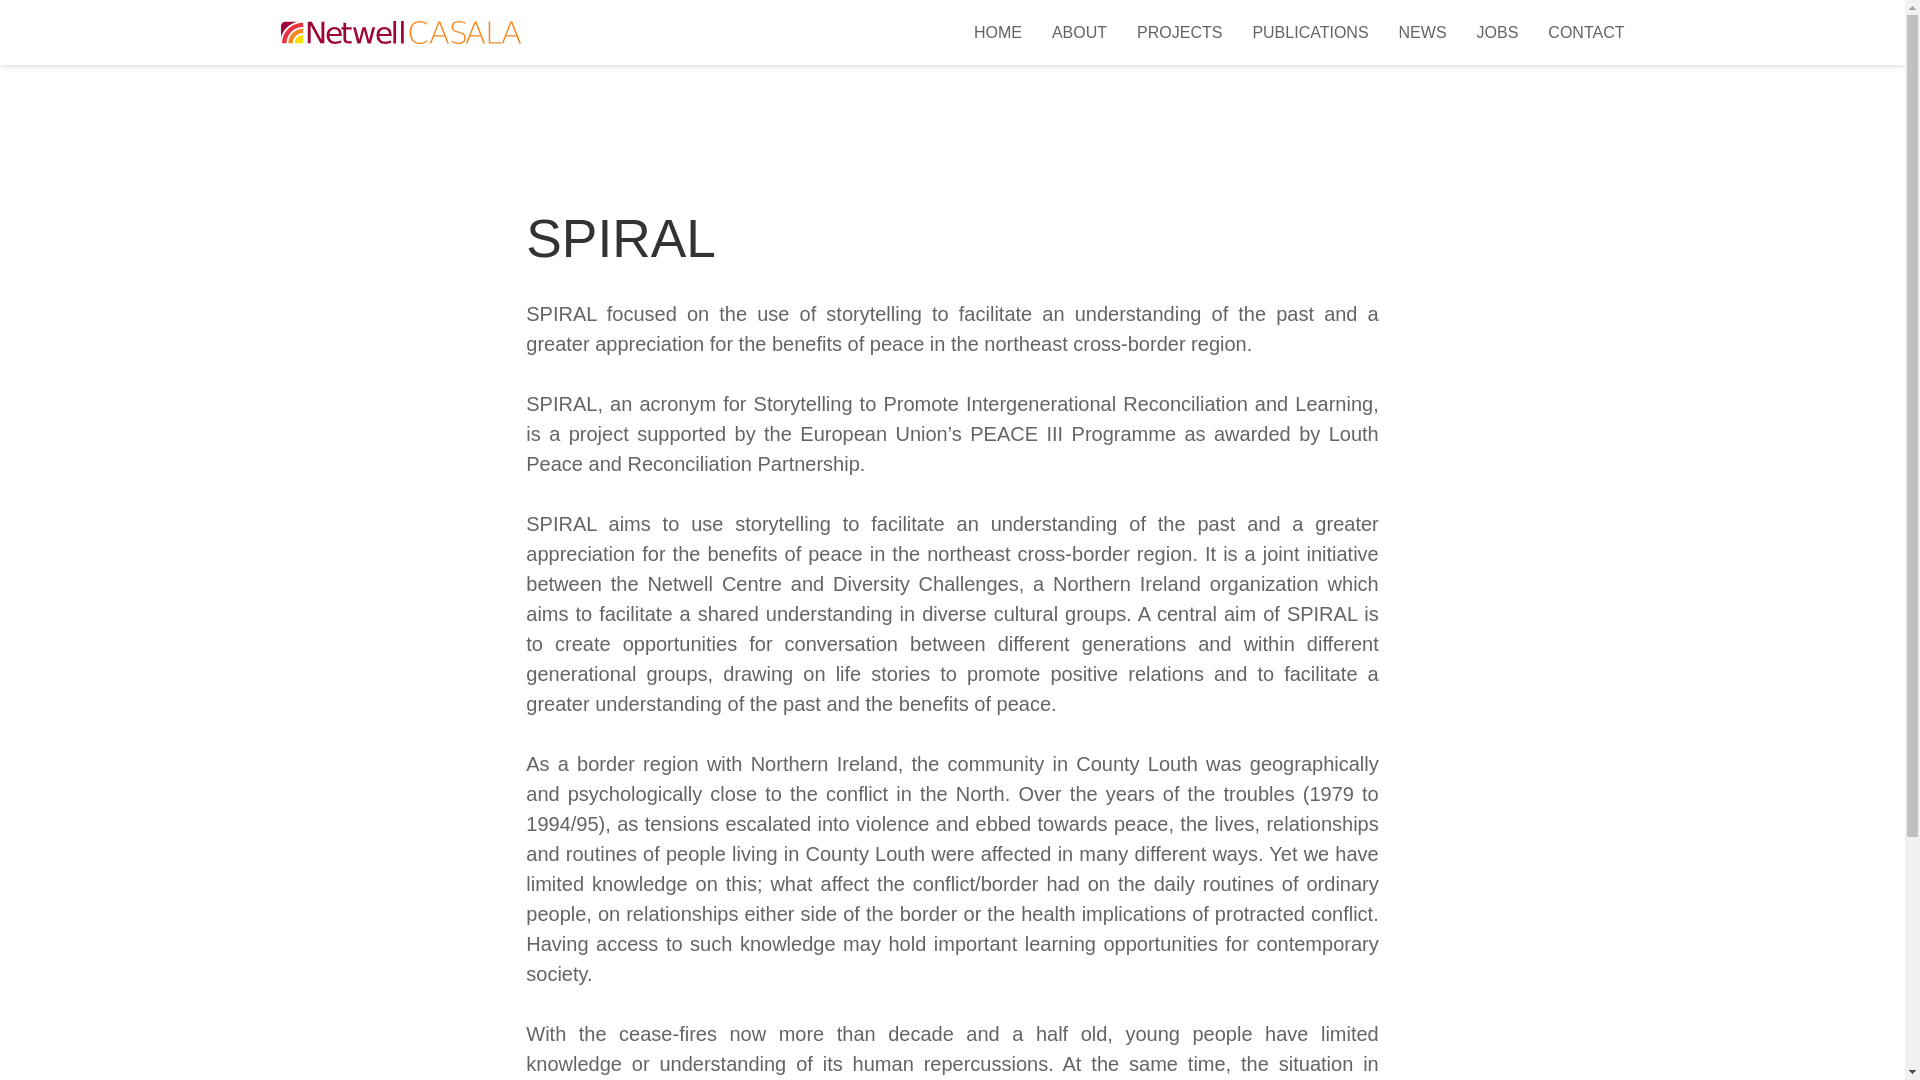 This screenshot has width=1920, height=1080. Describe the element at coordinates (1309, 32) in the screenshot. I see `PUBLICATIONS` at that location.